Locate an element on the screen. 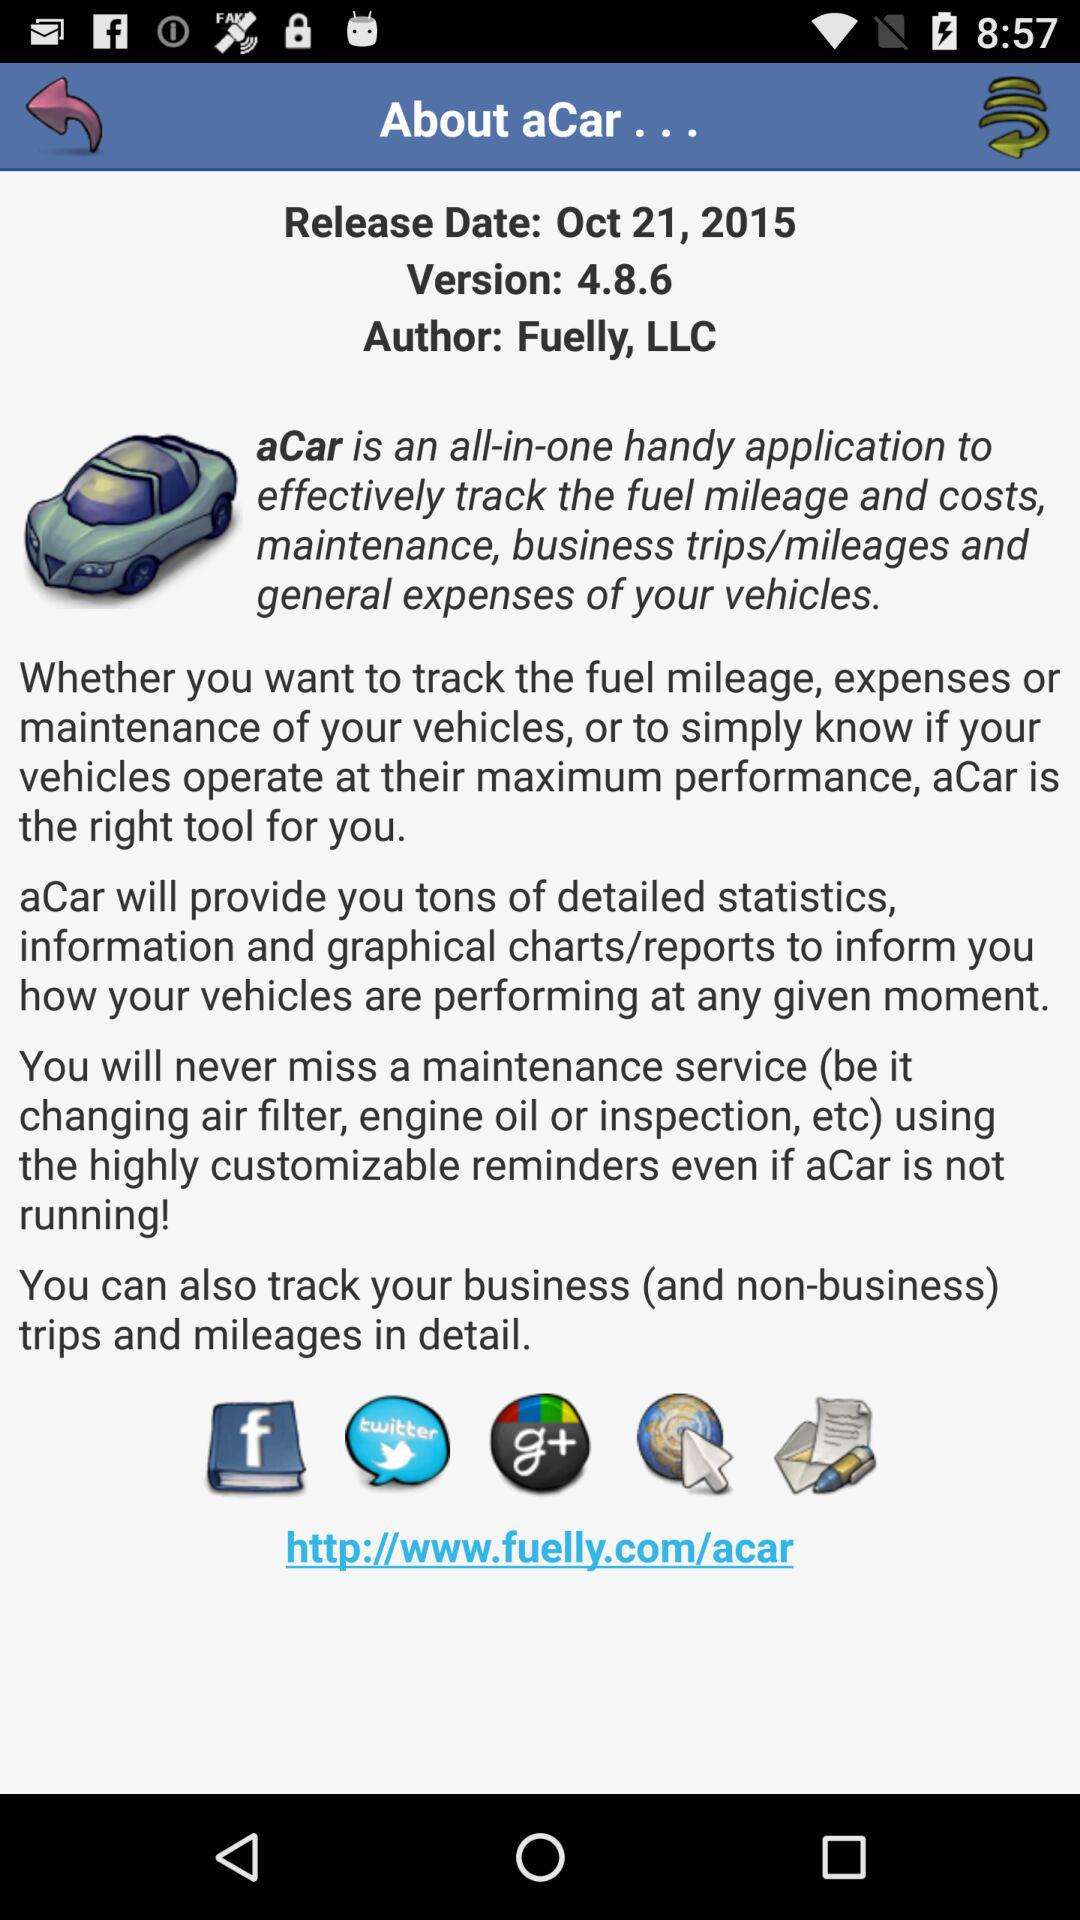  go to facebook is located at coordinates (254, 1446).